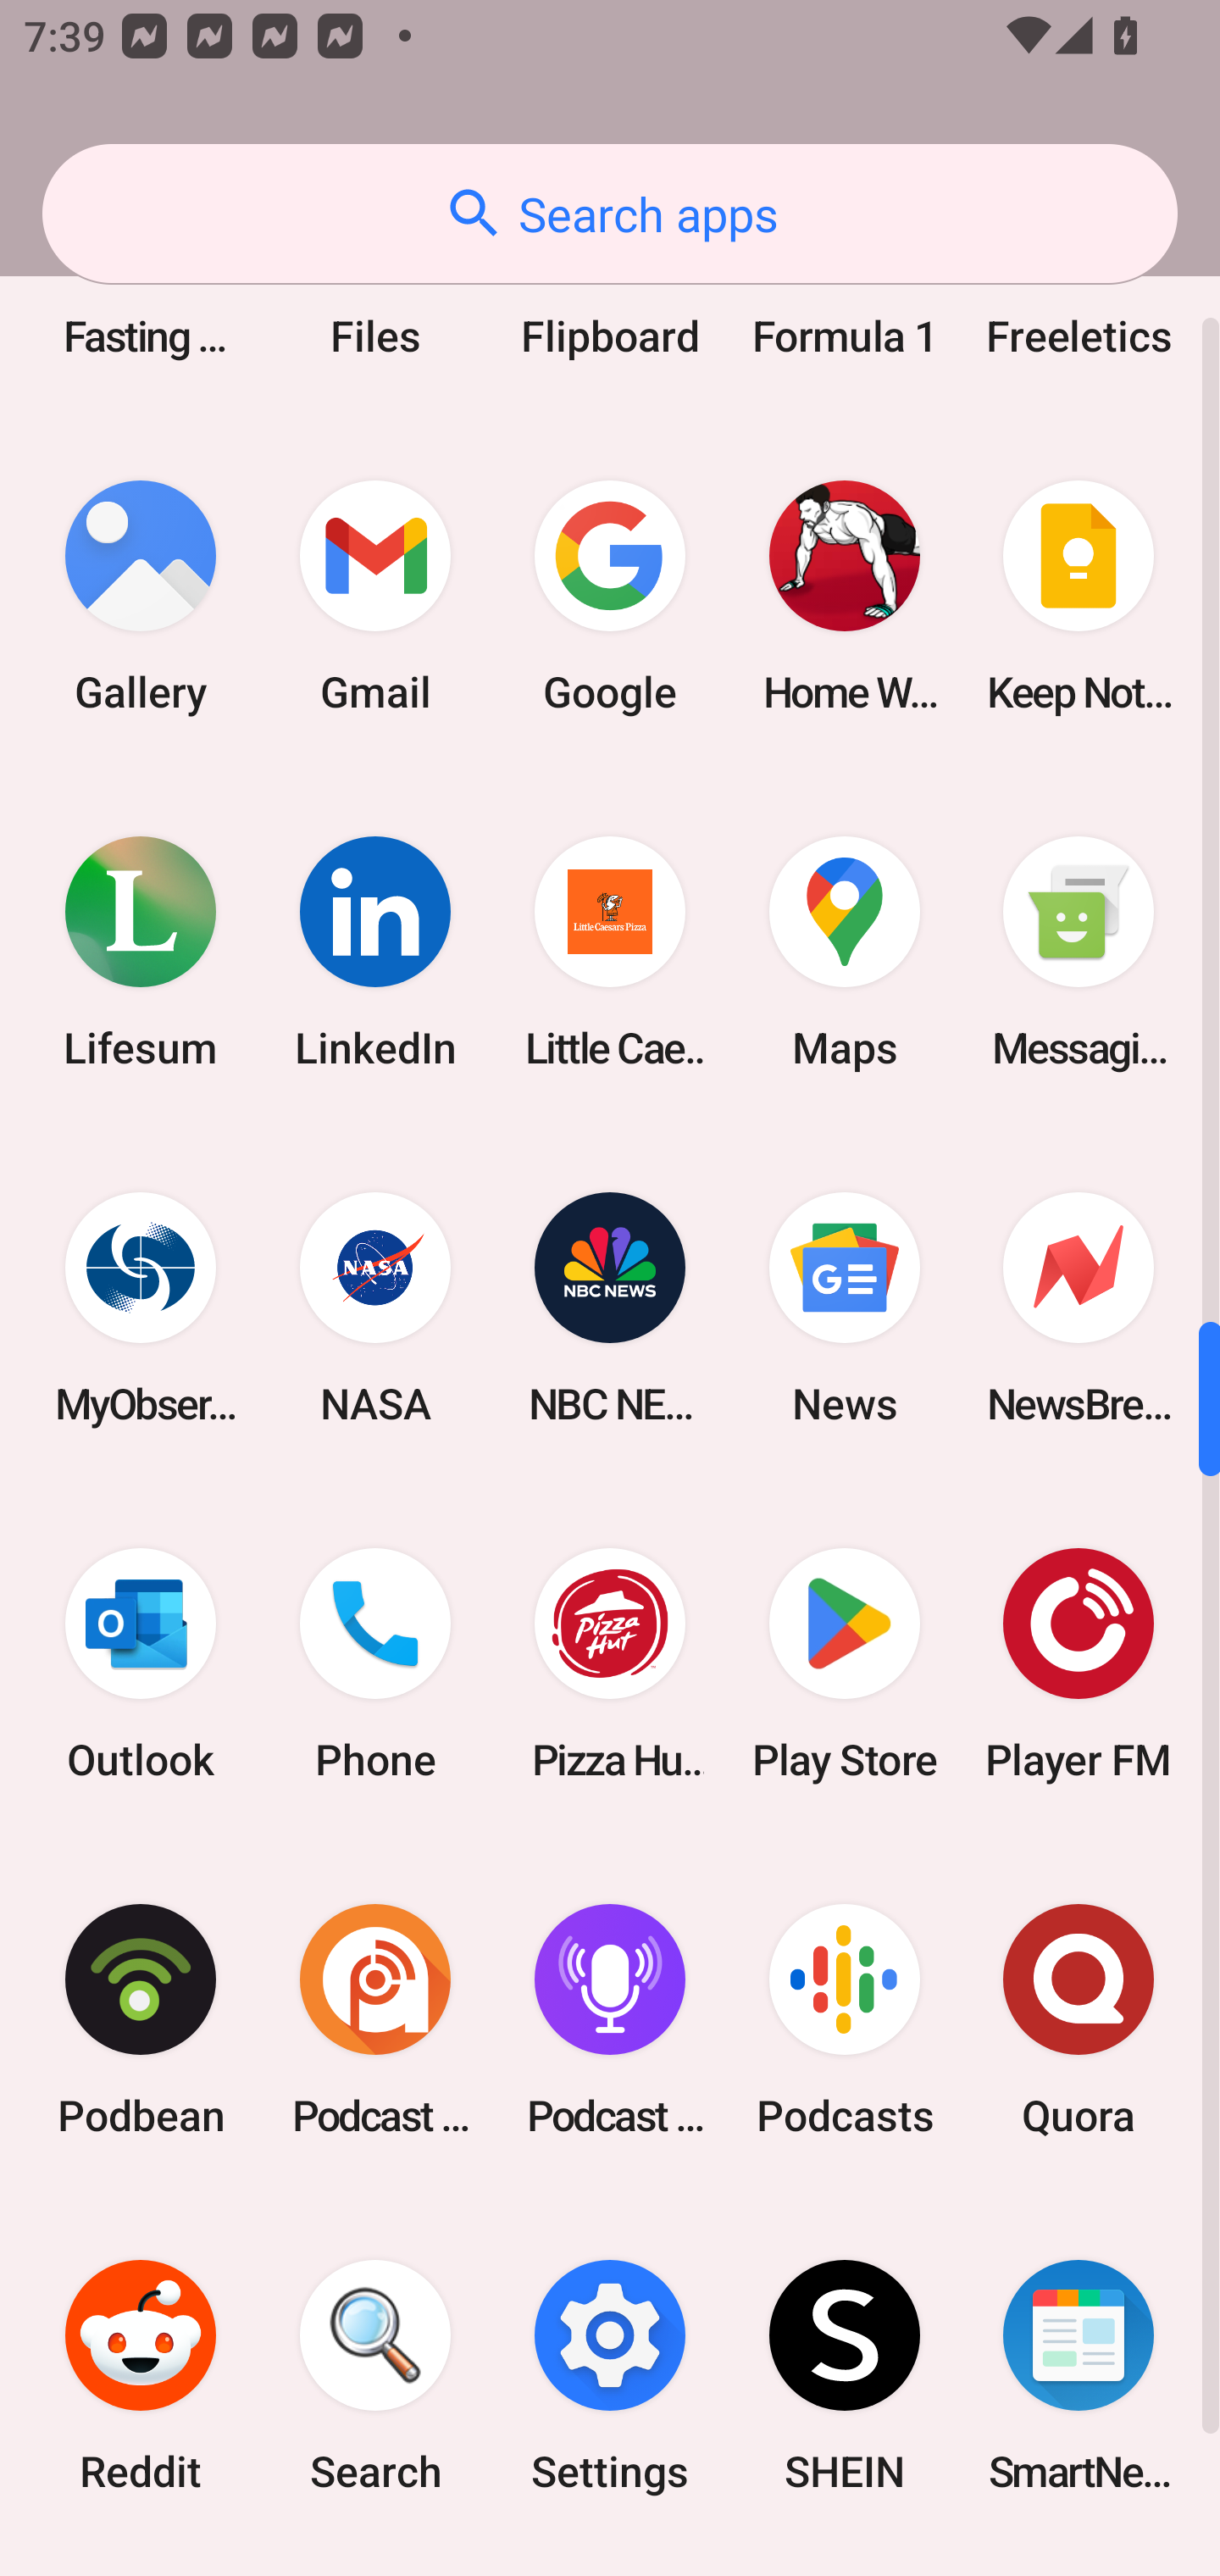 The image size is (1220, 2576). Describe the element at coordinates (141, 2019) in the screenshot. I see `Podbean` at that location.